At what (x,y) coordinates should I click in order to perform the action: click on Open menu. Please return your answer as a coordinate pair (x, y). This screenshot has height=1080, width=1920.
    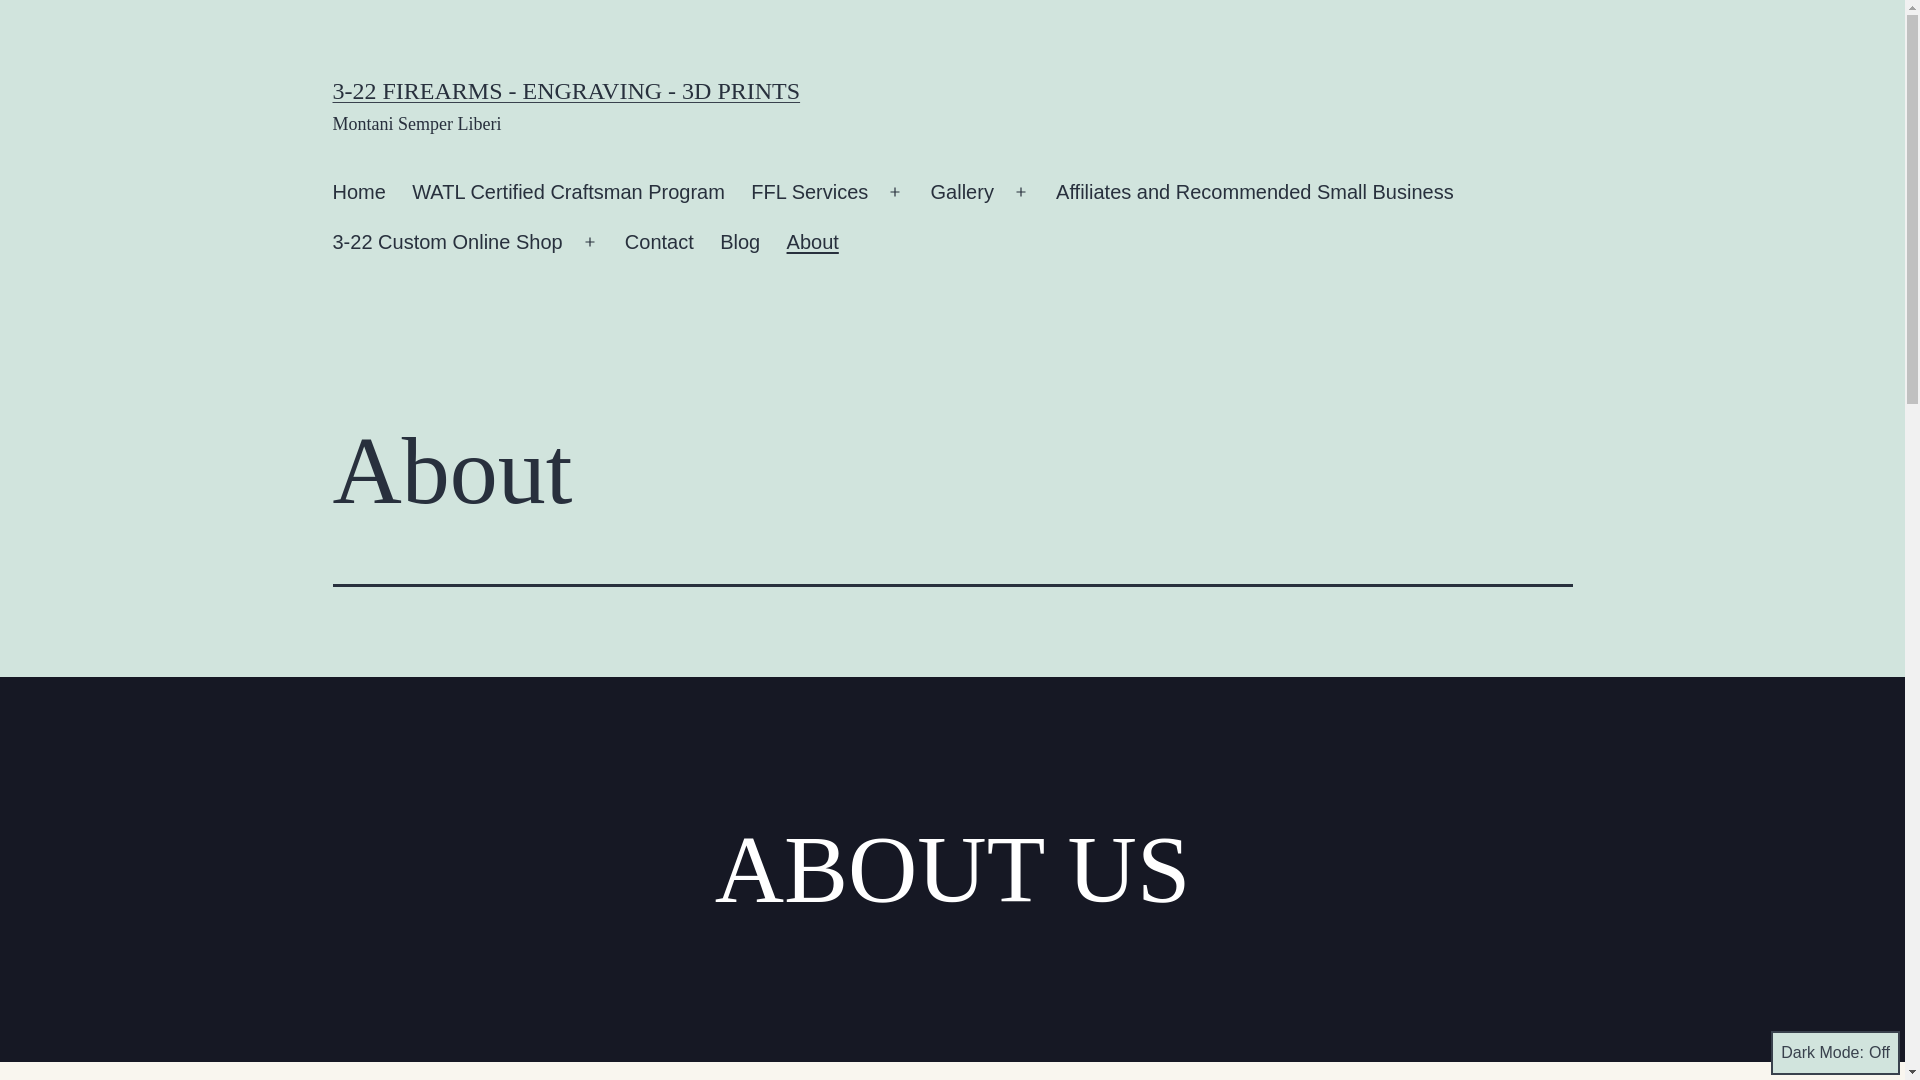
    Looking at the image, I should click on (895, 192).